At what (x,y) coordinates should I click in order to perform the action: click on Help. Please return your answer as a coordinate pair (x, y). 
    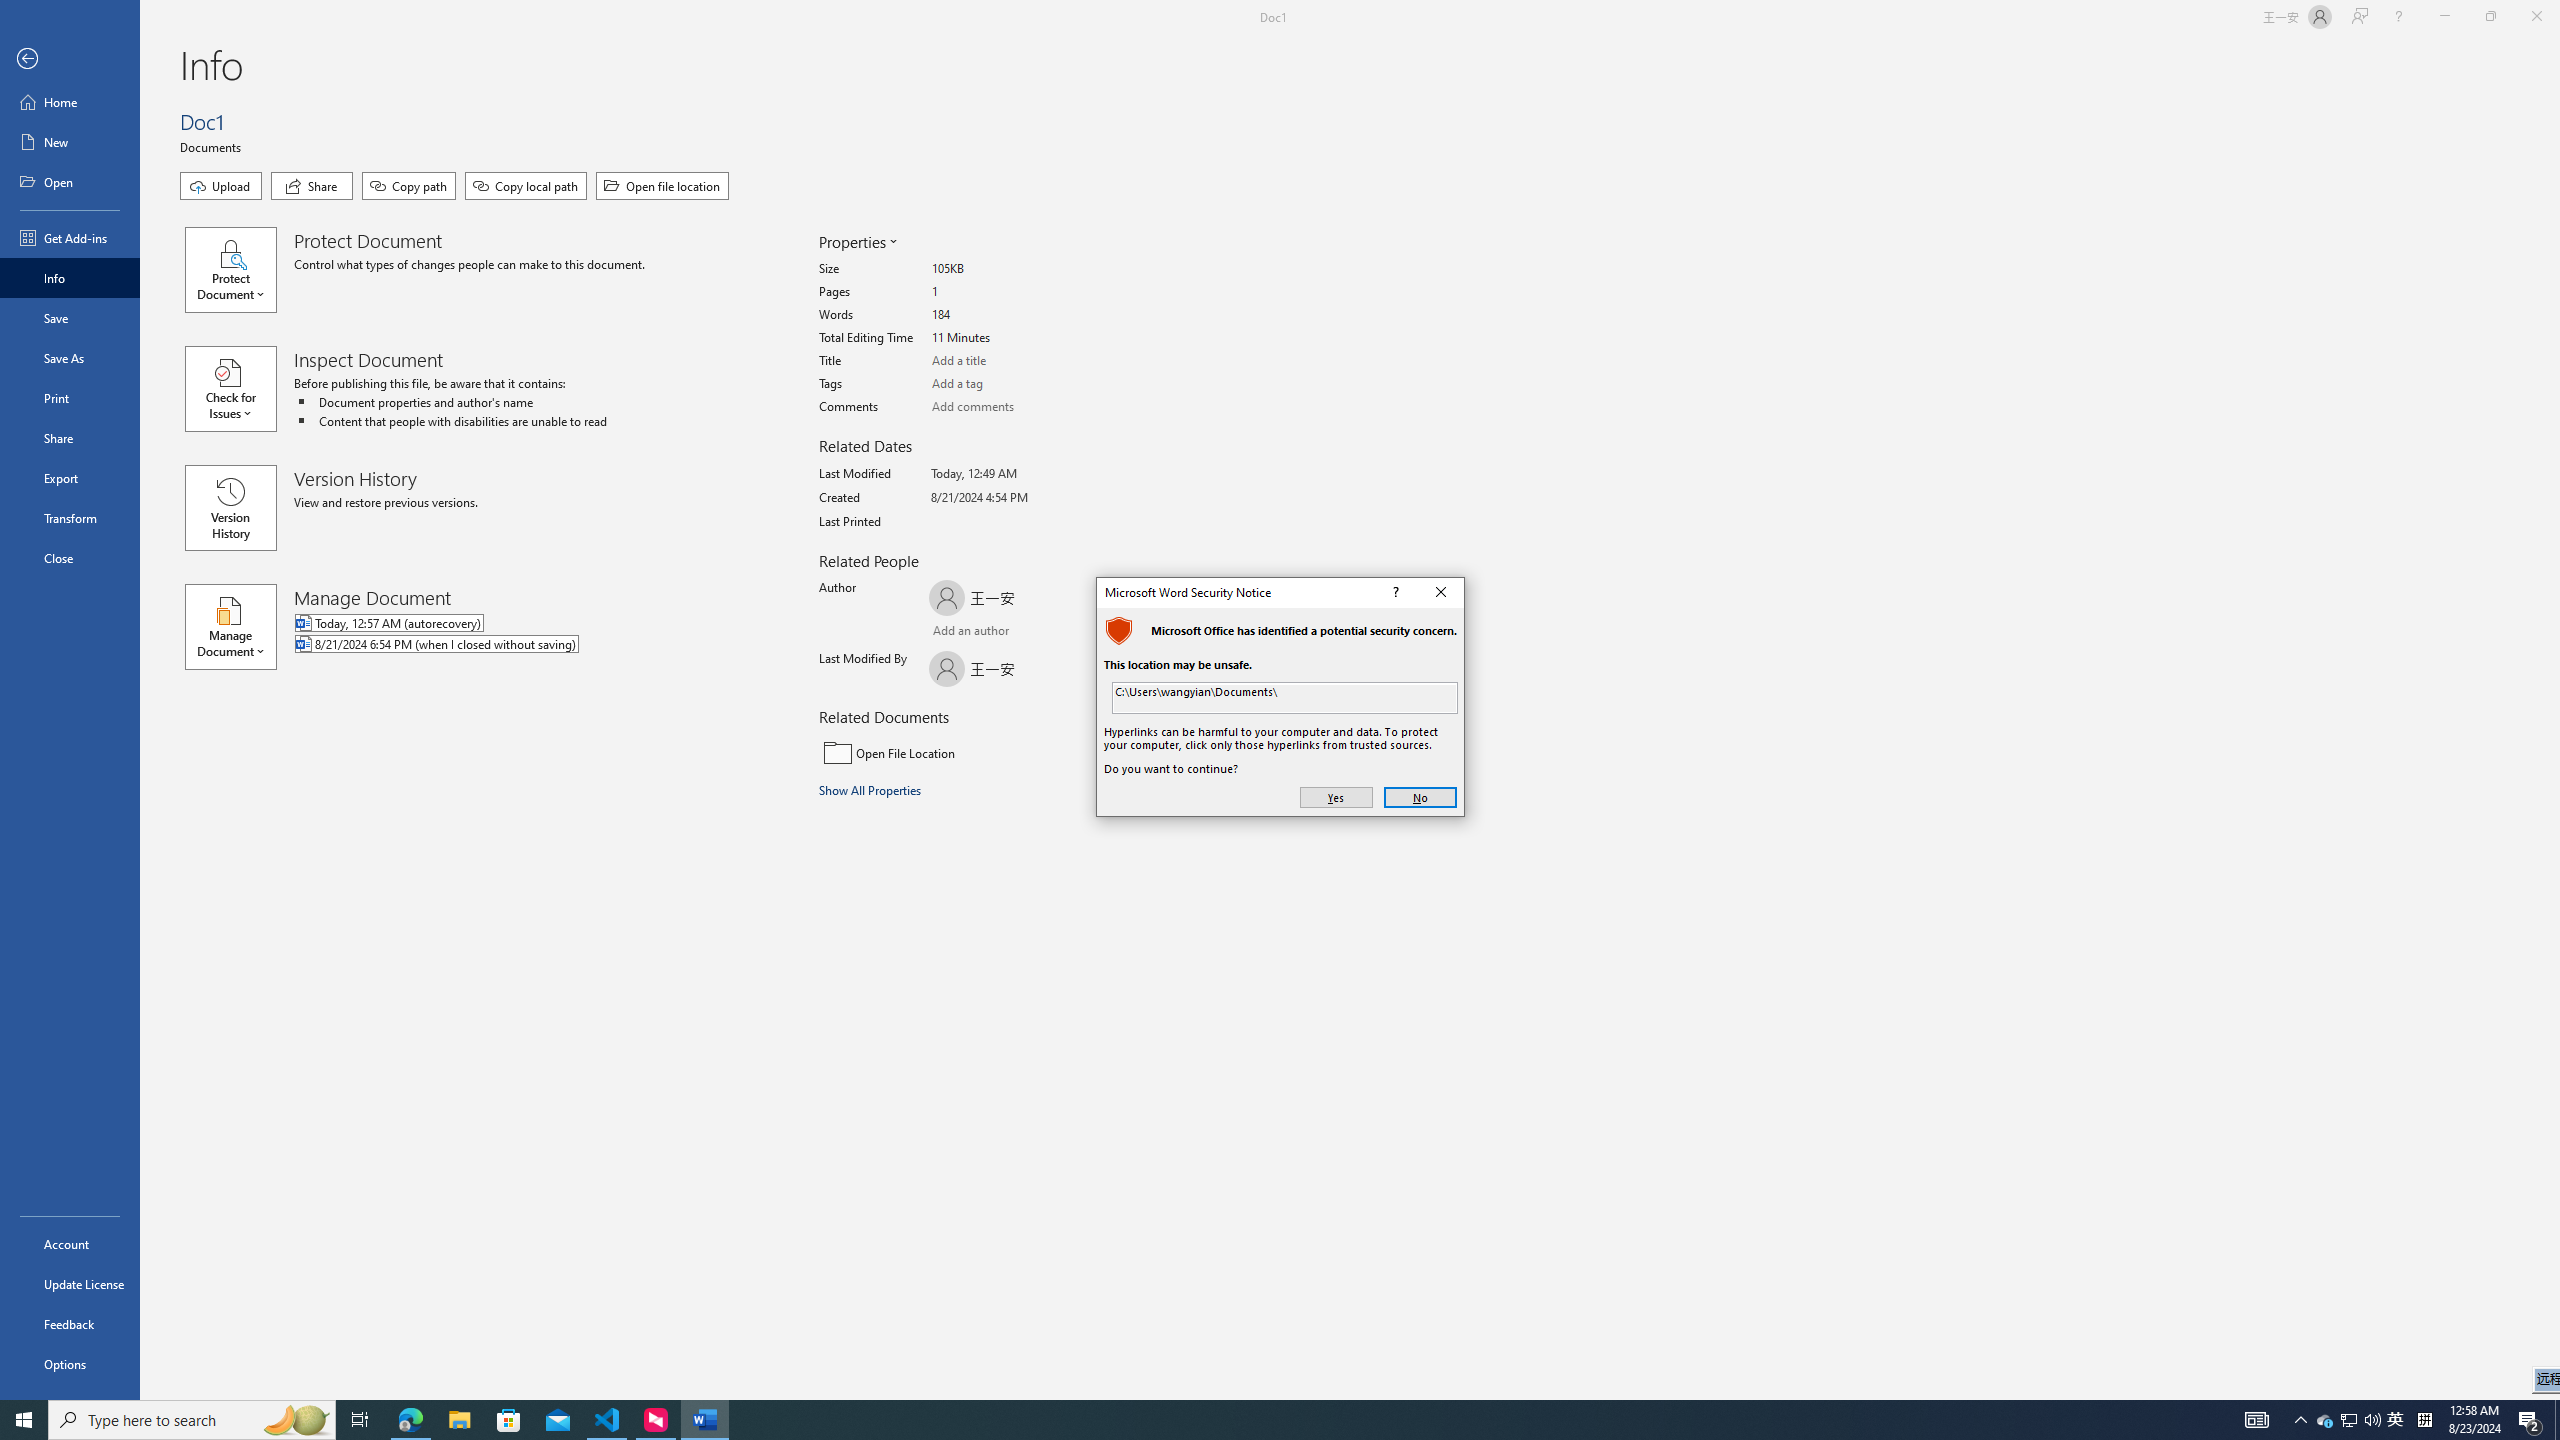
    Looking at the image, I should click on (2398, 17).